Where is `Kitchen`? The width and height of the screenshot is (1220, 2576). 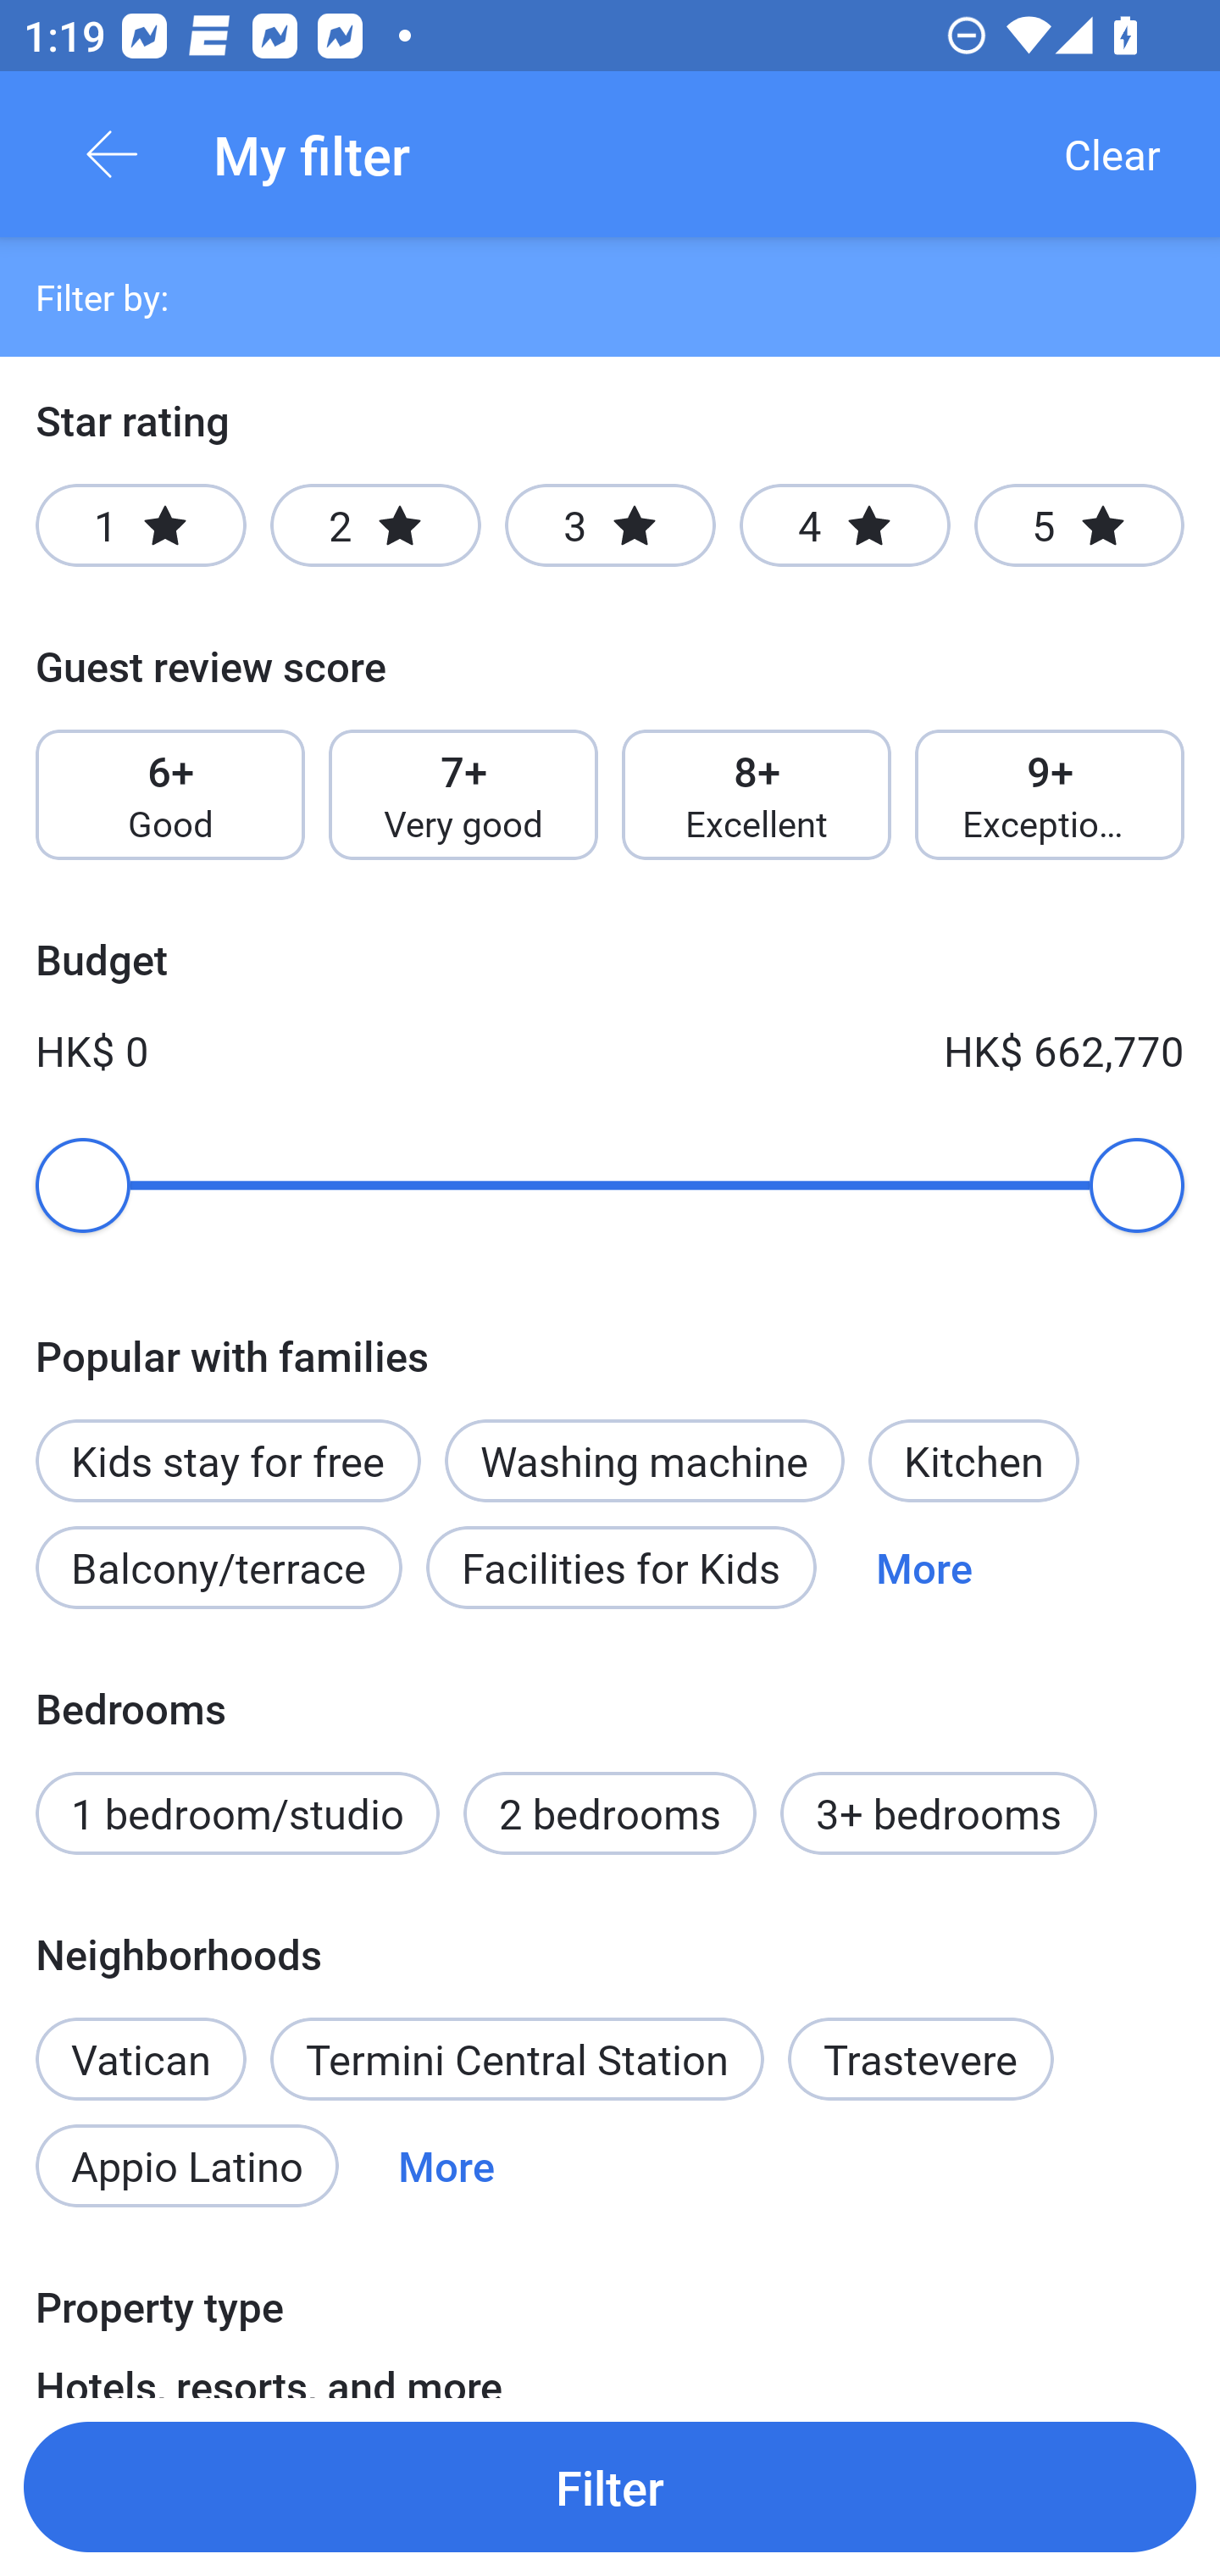
Kitchen is located at coordinates (974, 1460).